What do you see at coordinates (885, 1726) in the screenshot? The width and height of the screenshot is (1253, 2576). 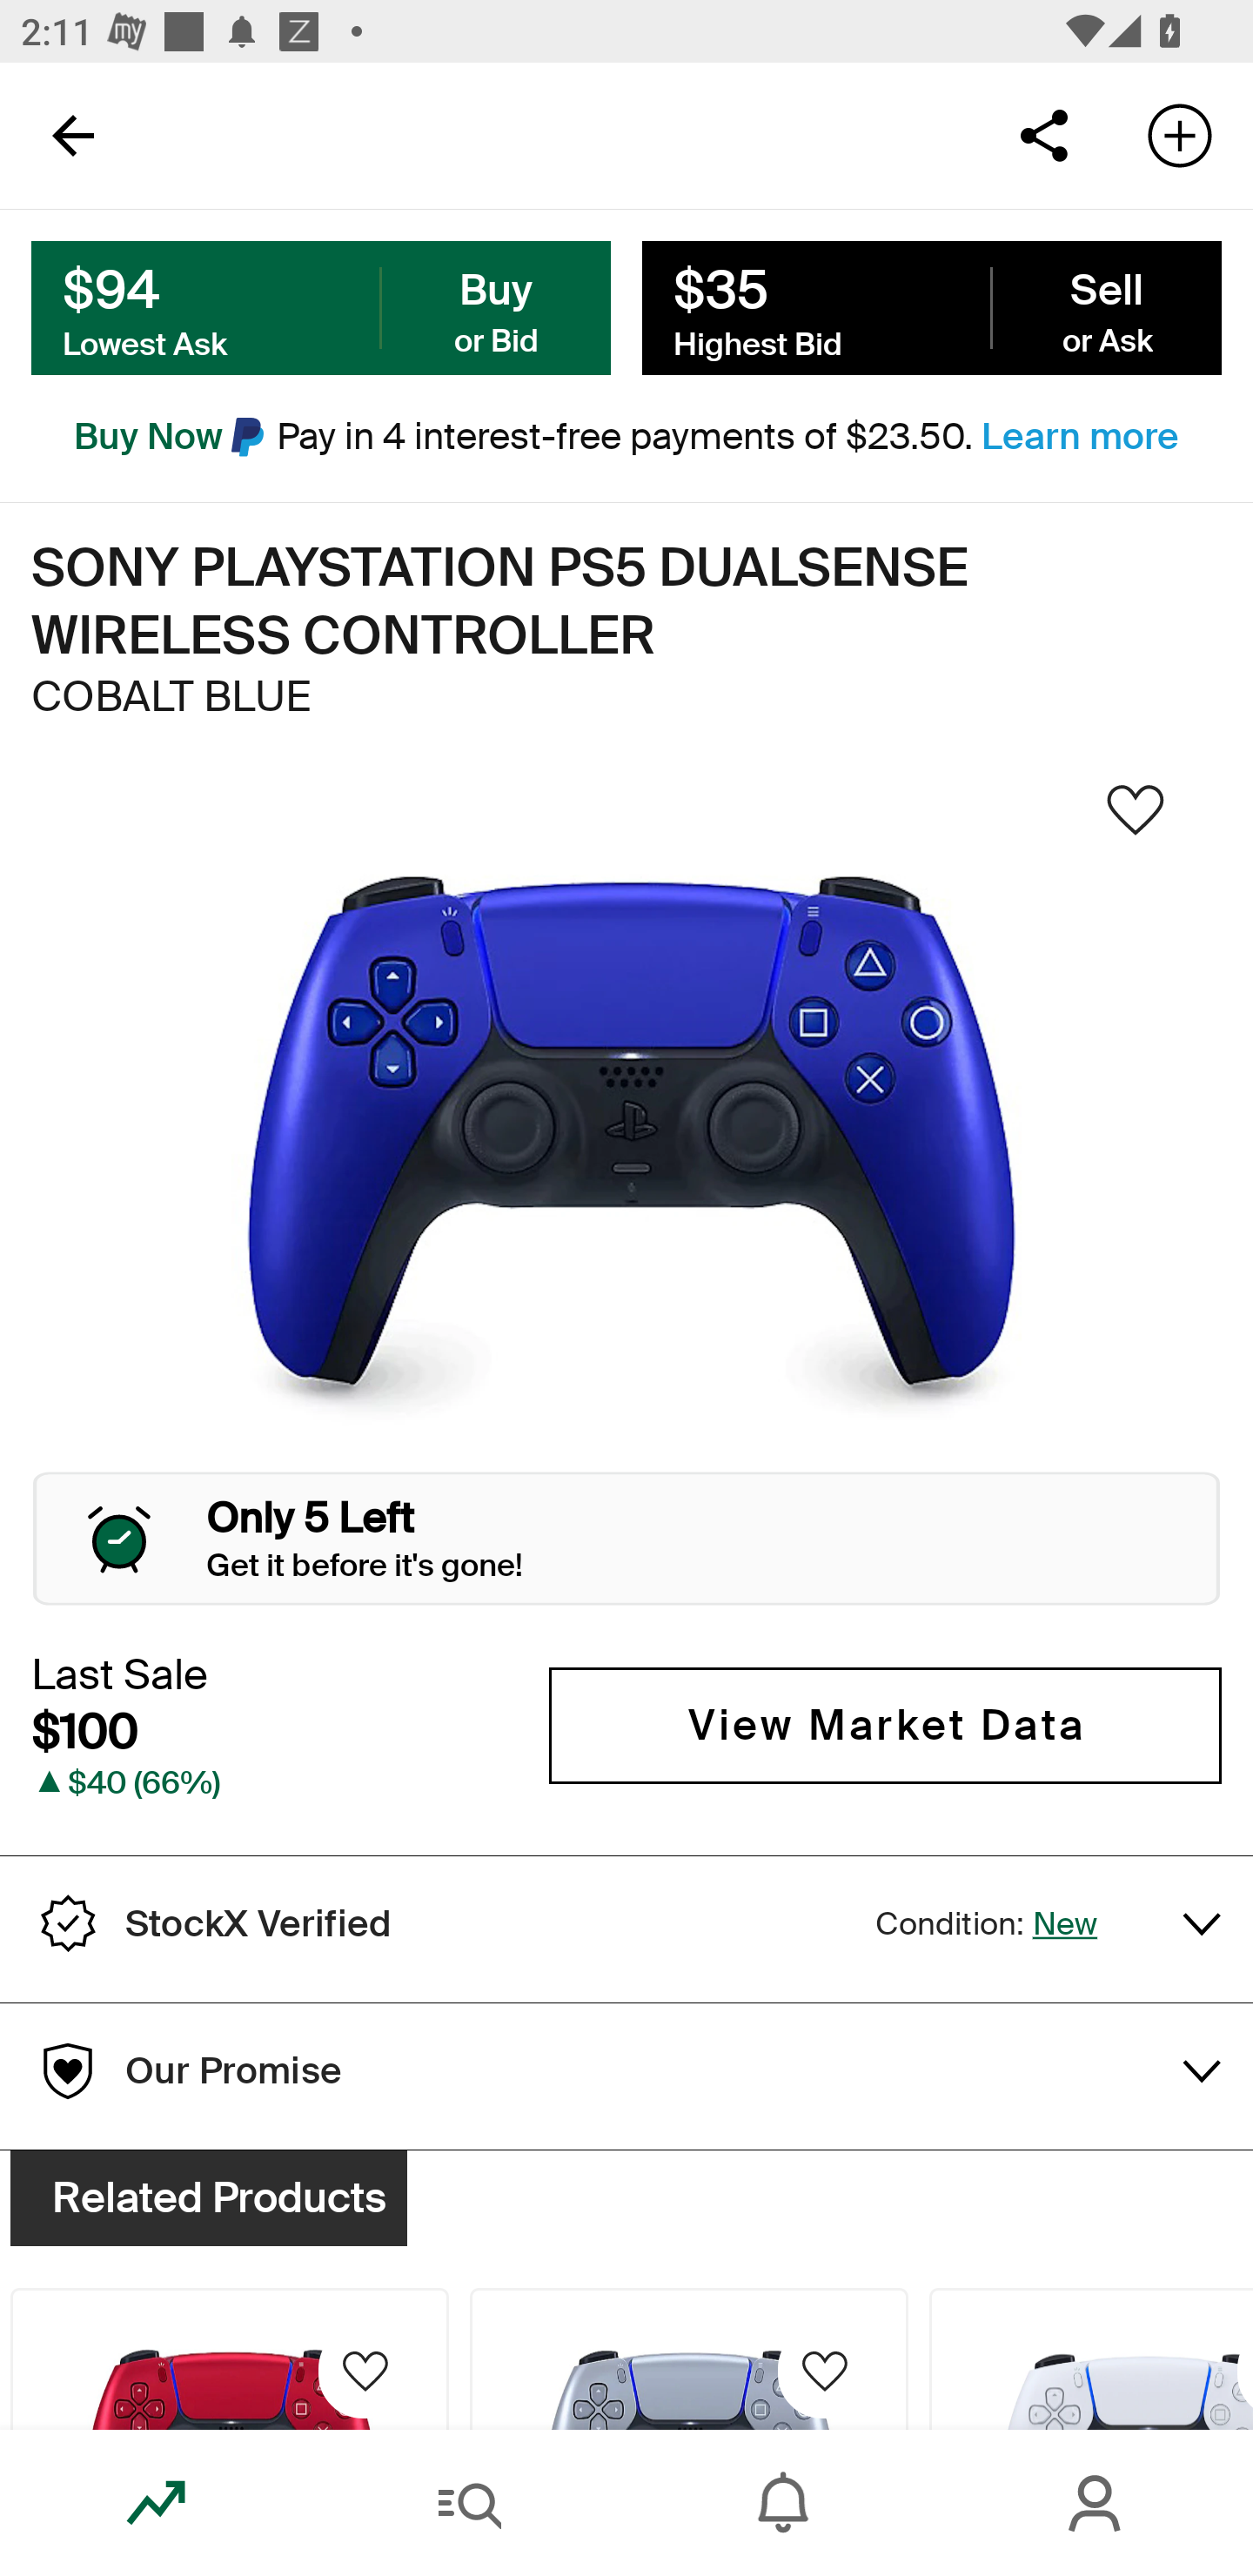 I see `View Market Data` at bounding box center [885, 1726].